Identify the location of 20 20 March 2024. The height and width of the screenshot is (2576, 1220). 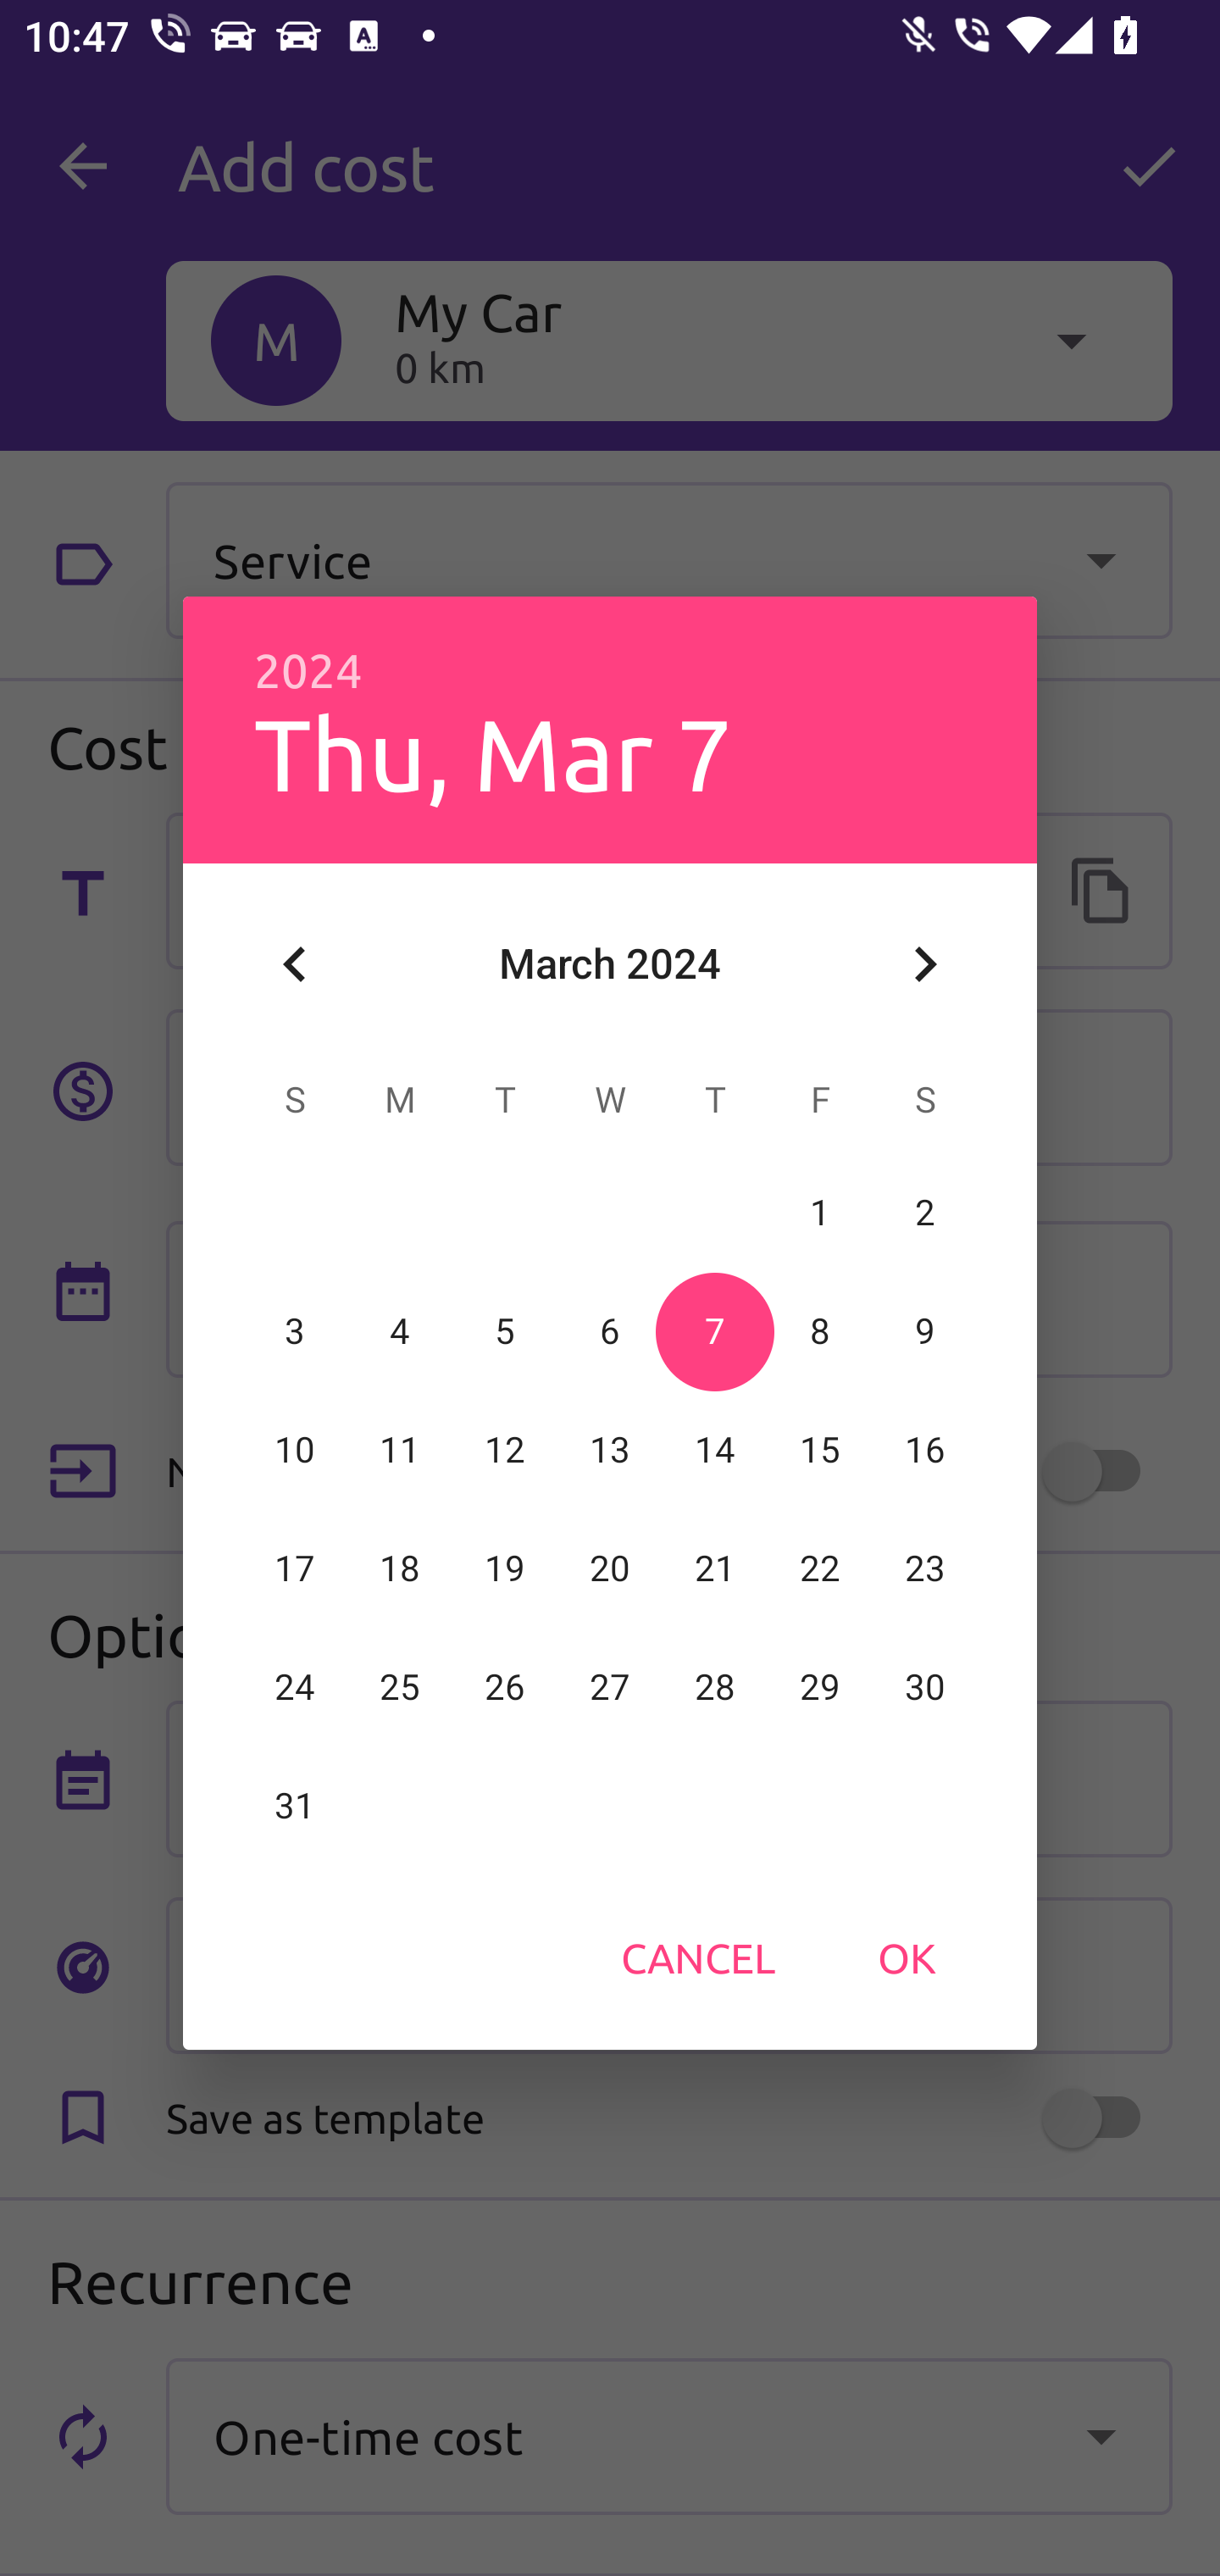
(610, 1568).